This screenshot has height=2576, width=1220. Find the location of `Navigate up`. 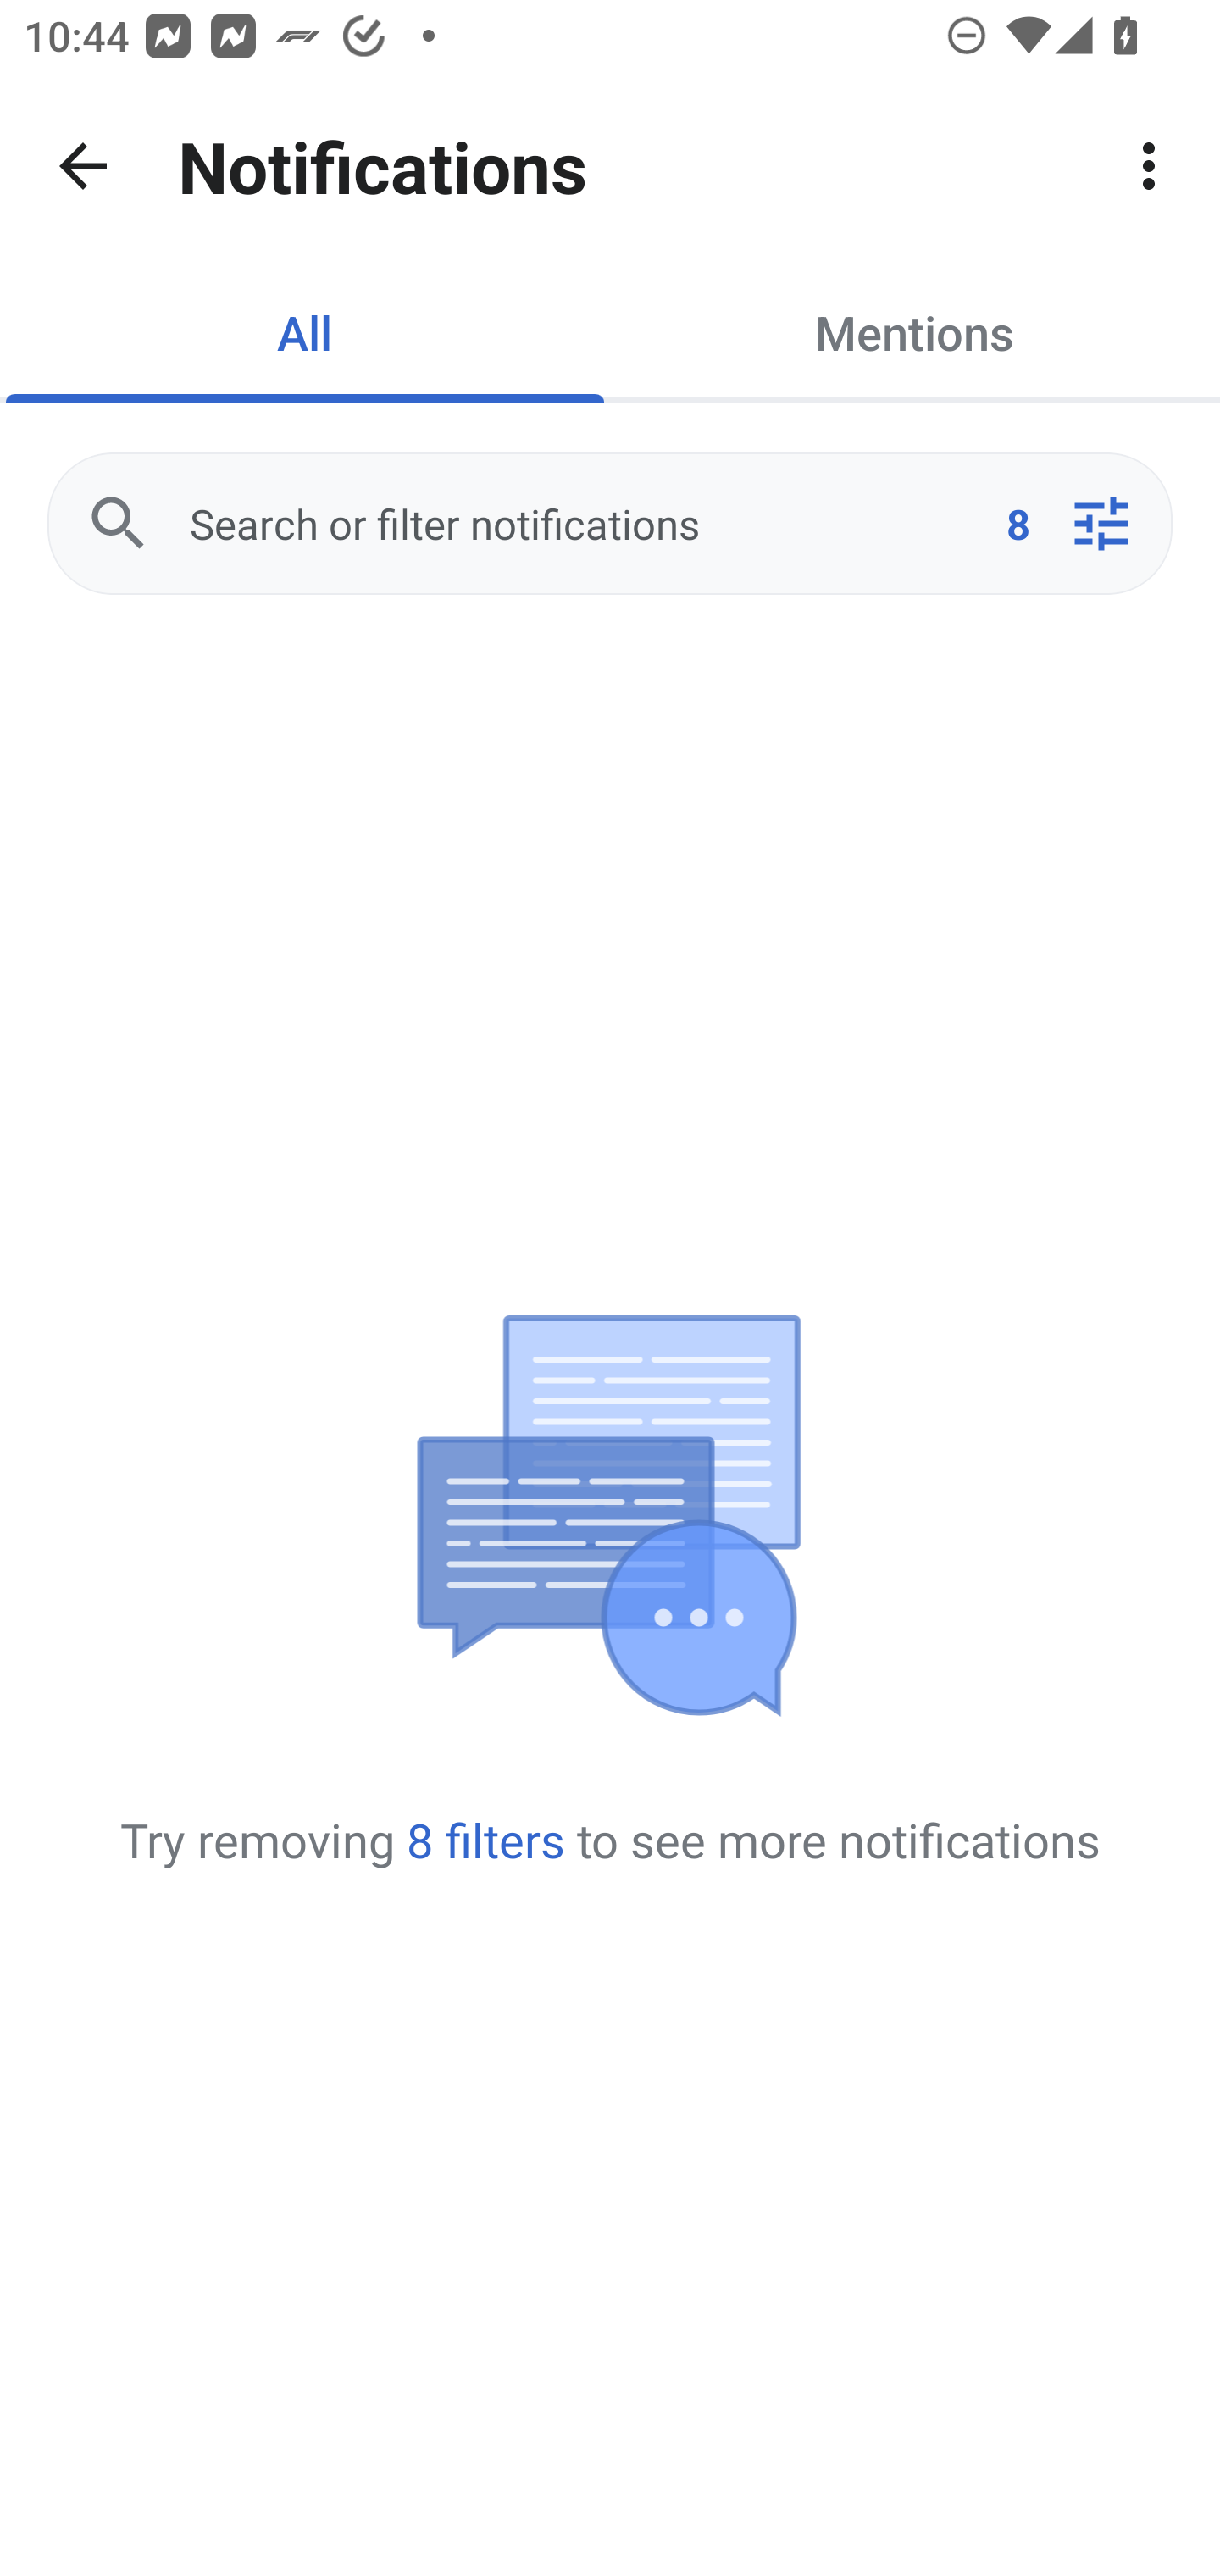

Navigate up is located at coordinates (83, 166).